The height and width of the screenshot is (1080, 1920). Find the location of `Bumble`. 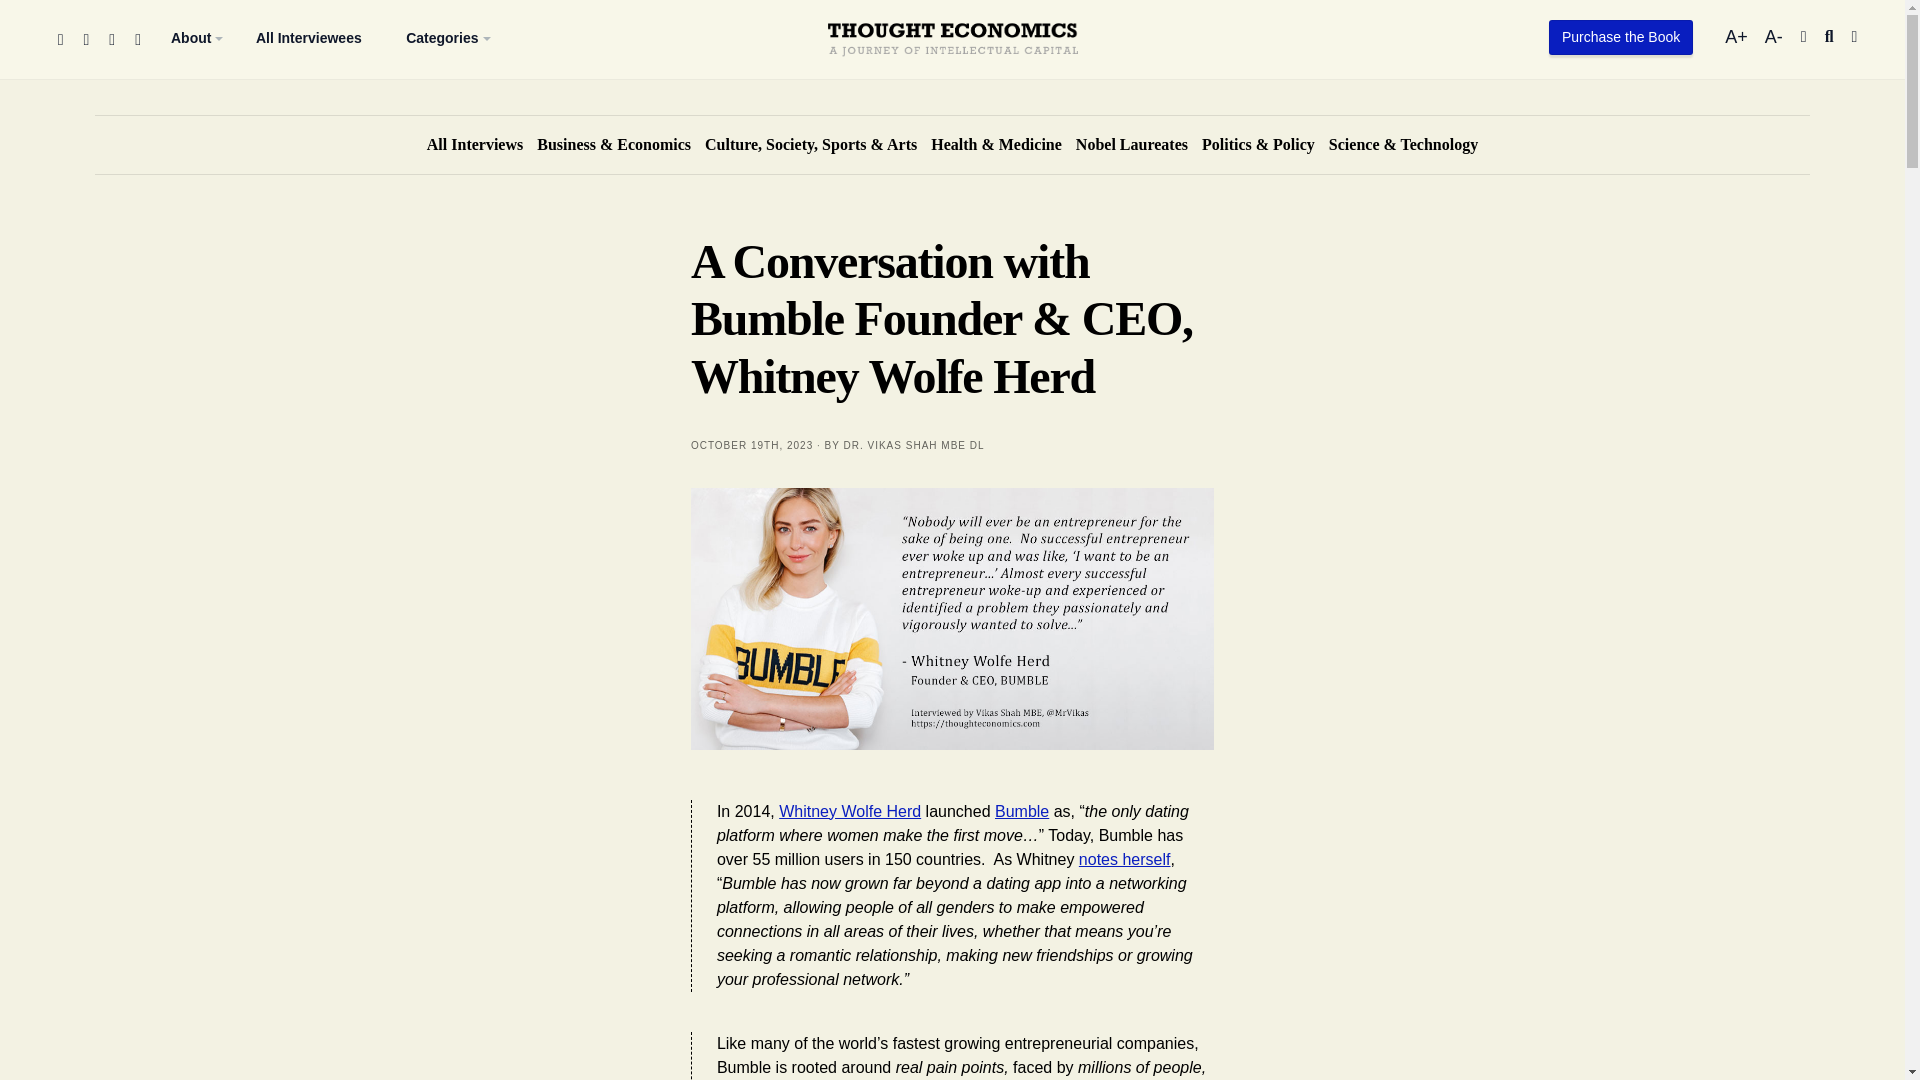

Bumble is located at coordinates (1021, 811).